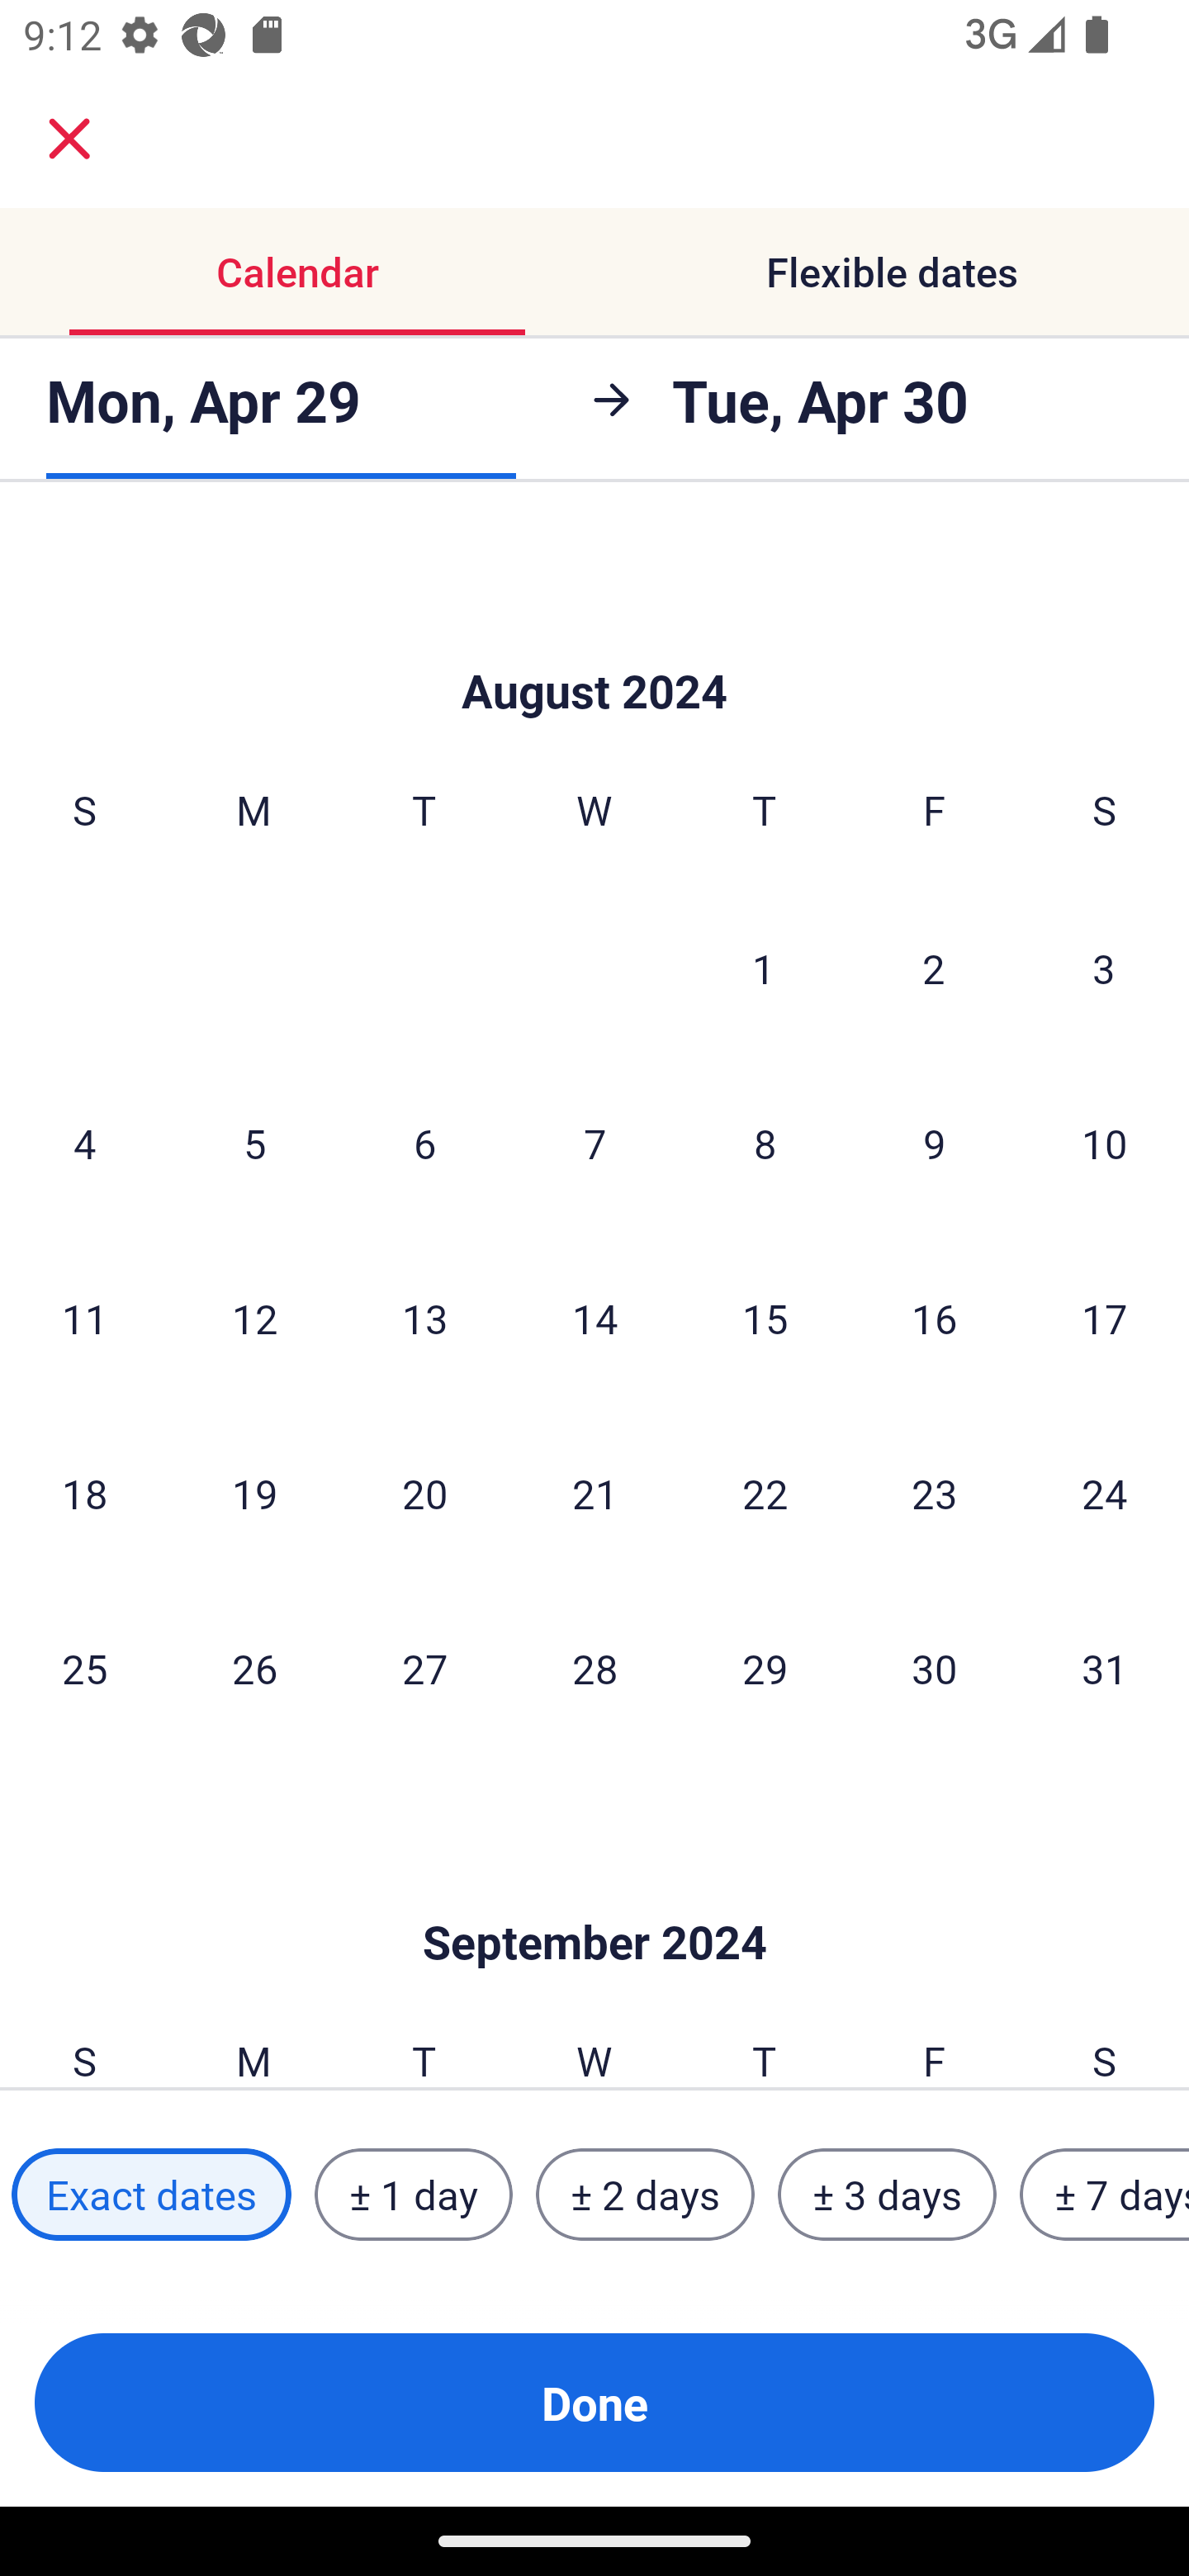 This screenshot has width=1189, height=2576. What do you see at coordinates (594, 1668) in the screenshot?
I see `28 Wednesday, August 28, 2024` at bounding box center [594, 1668].